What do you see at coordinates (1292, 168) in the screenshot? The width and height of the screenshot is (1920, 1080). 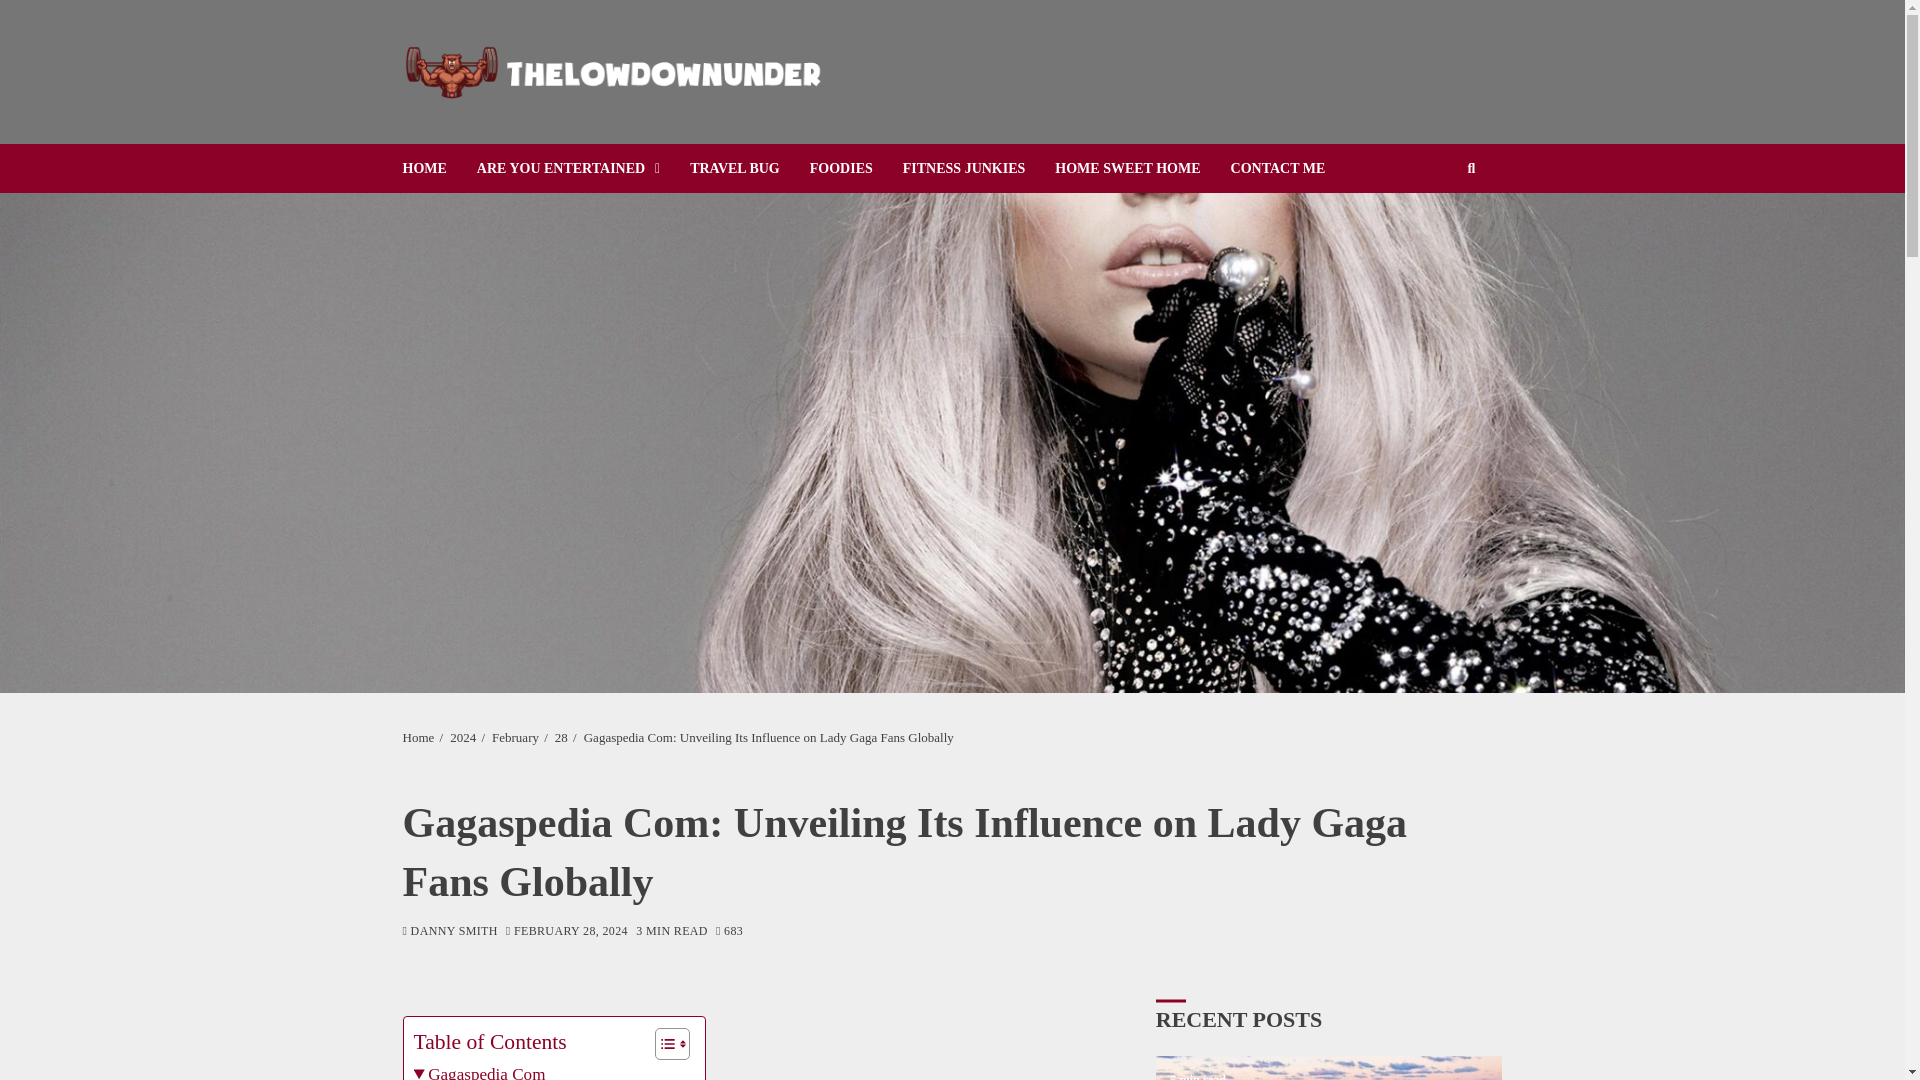 I see `CONTACT ME` at bounding box center [1292, 168].